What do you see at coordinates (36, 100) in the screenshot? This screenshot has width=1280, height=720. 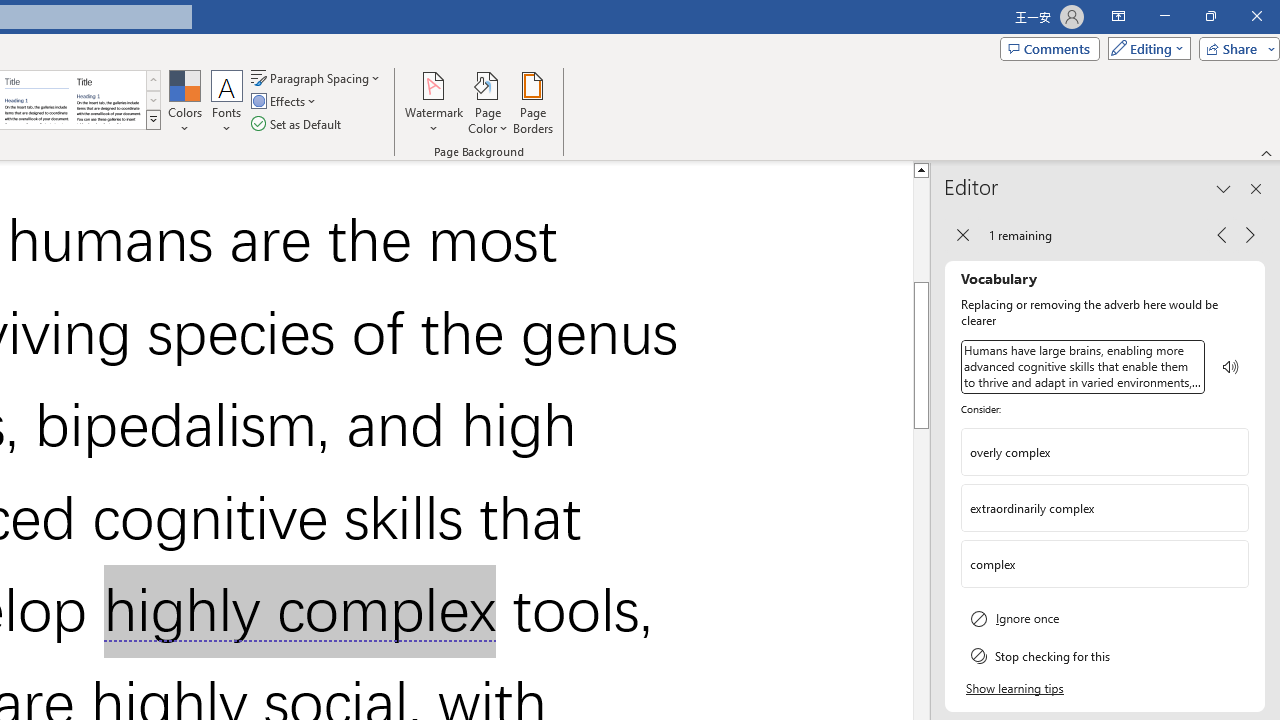 I see `Word 2010` at bounding box center [36, 100].